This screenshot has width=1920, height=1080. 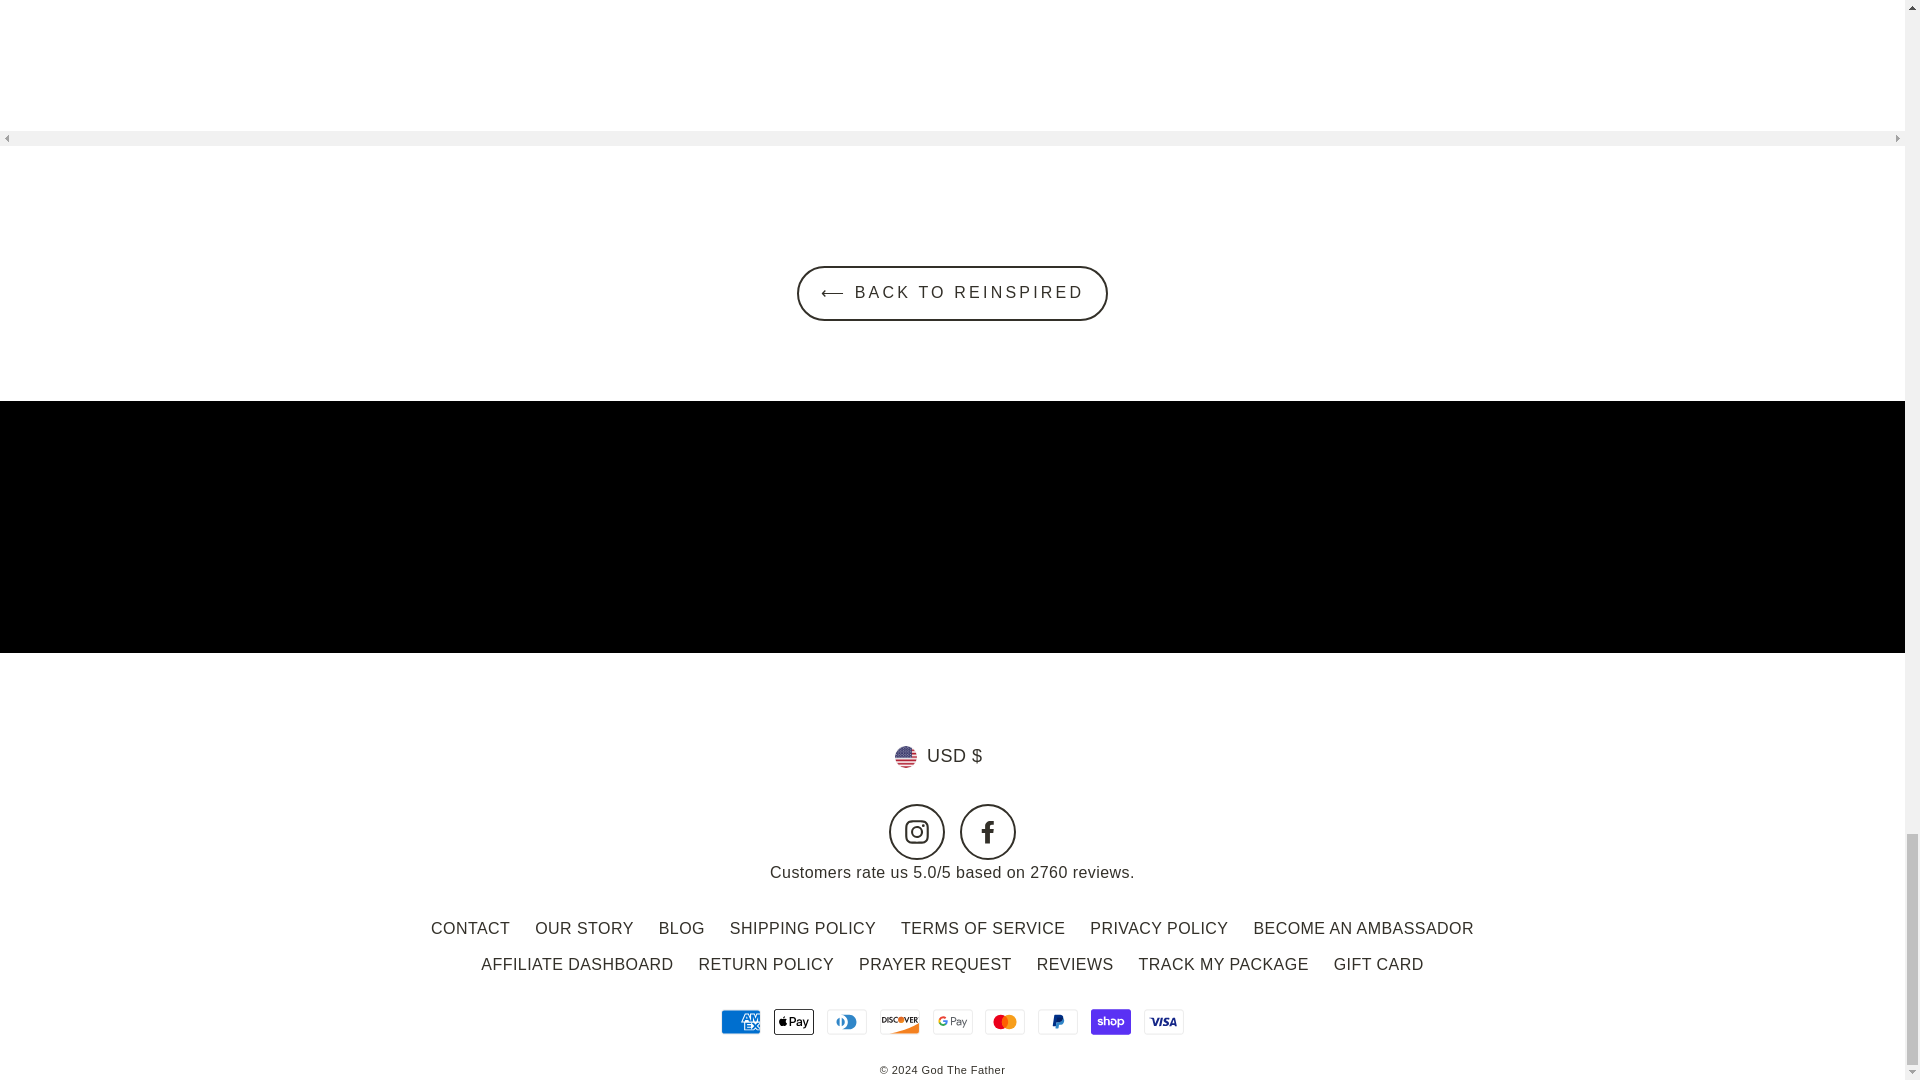 What do you see at coordinates (740, 1022) in the screenshot?
I see `American Express` at bounding box center [740, 1022].